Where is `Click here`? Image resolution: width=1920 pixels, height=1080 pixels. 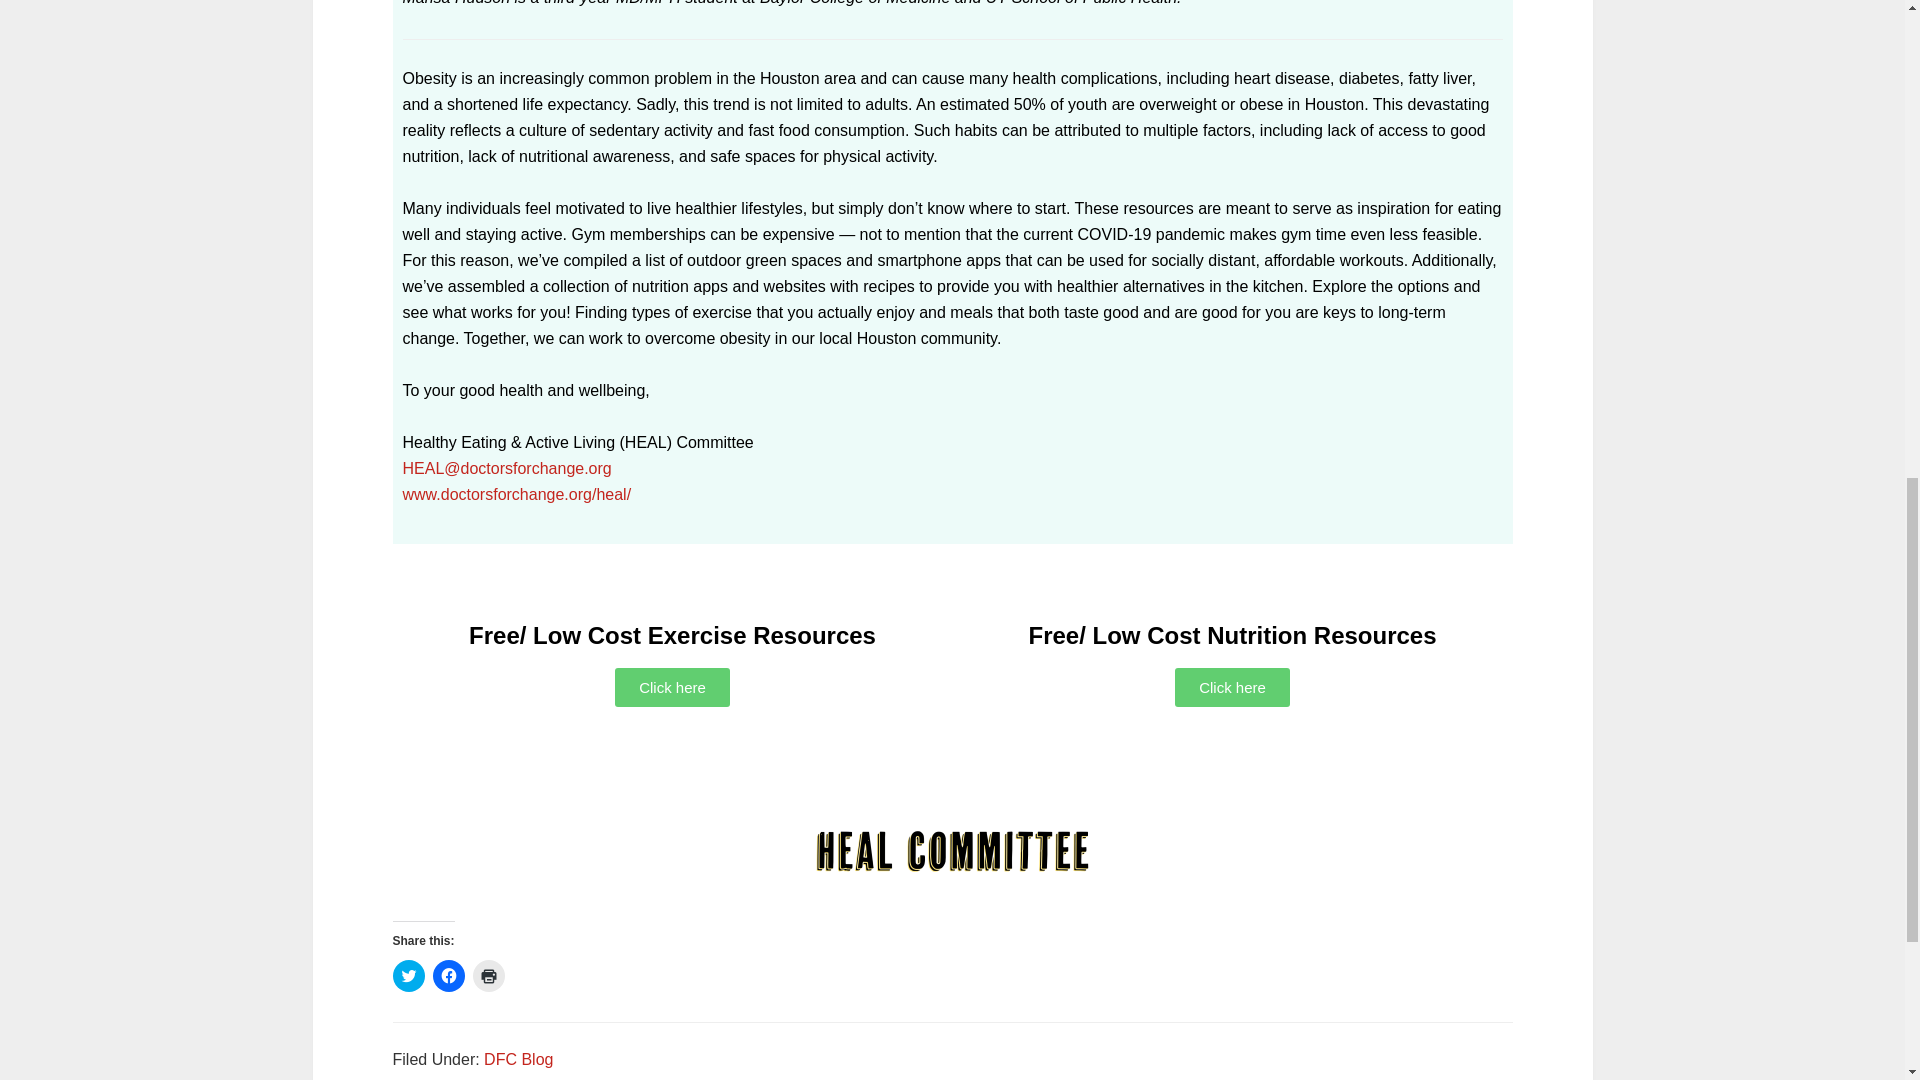 Click here is located at coordinates (672, 688).